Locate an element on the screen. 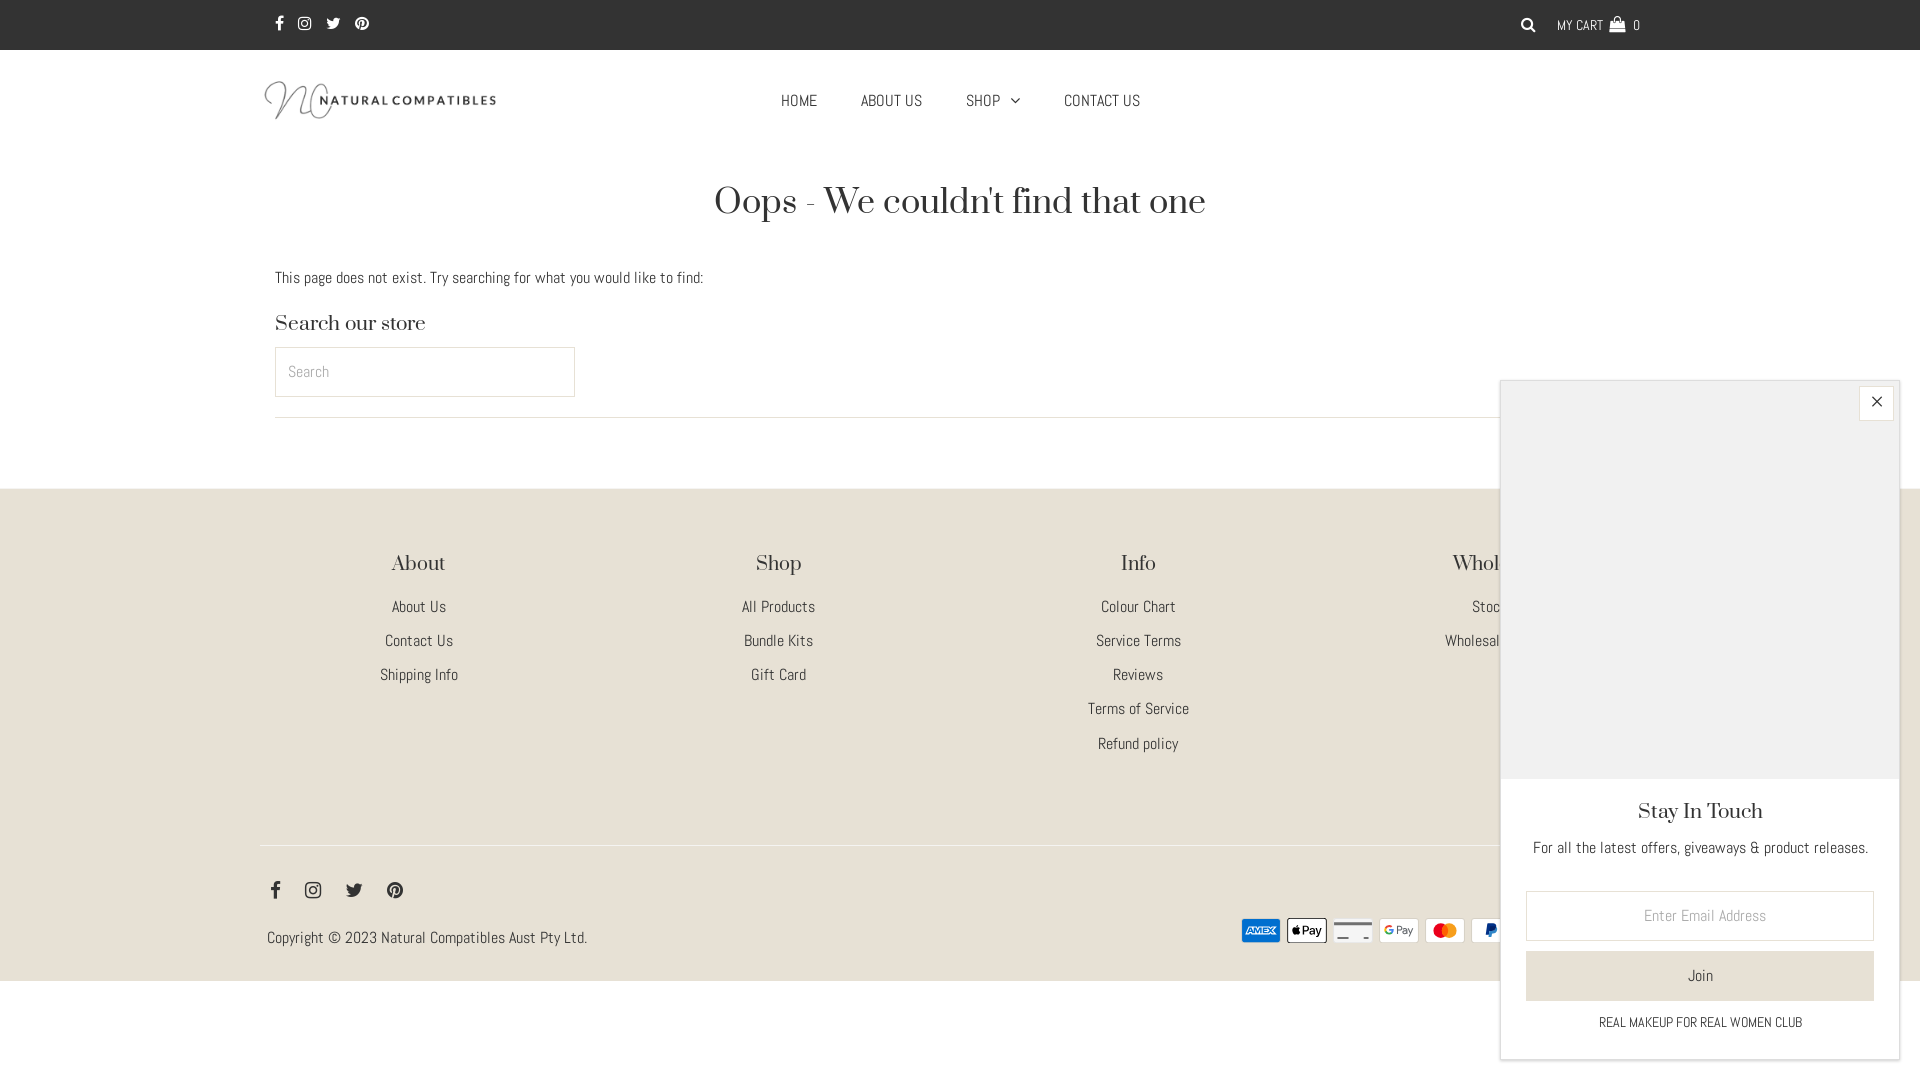 The image size is (1920, 1080). Refund policy is located at coordinates (1138, 744).